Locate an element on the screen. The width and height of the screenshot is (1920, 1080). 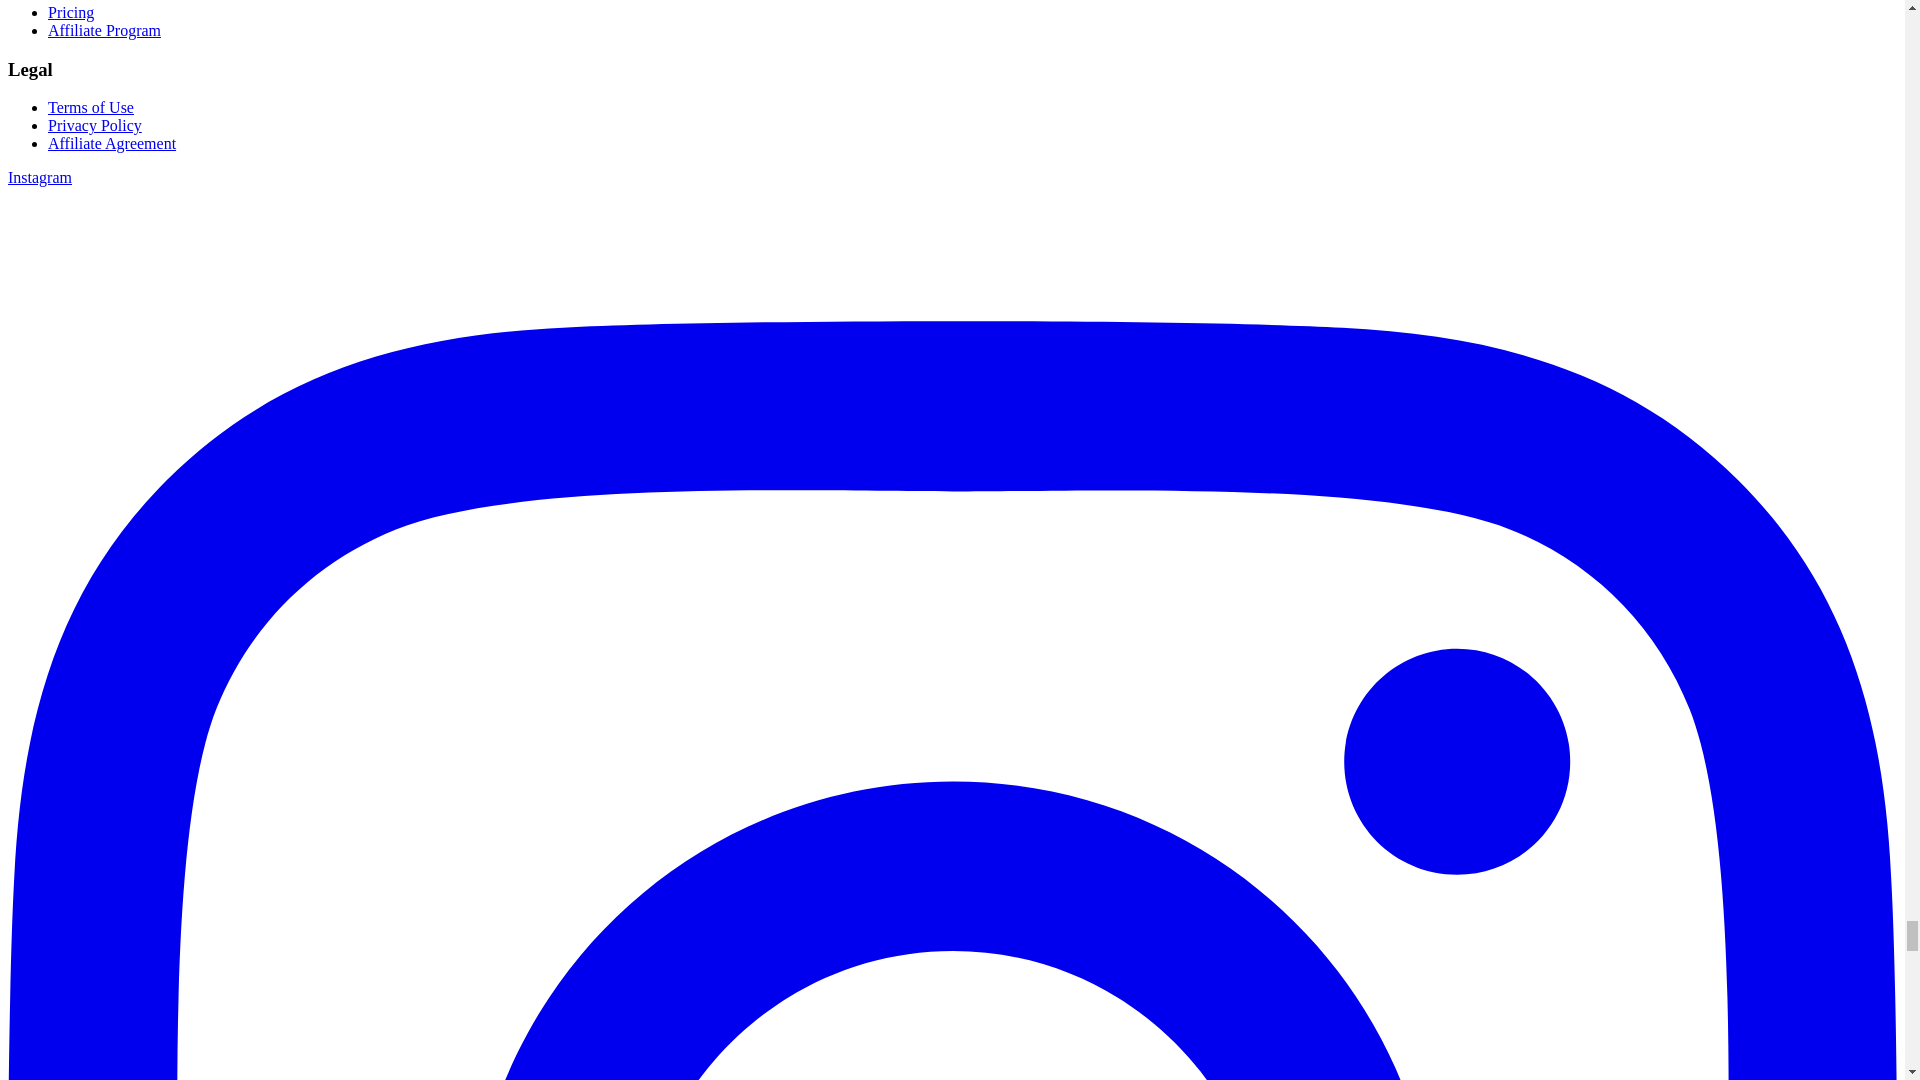
Affiliate Program is located at coordinates (104, 30).